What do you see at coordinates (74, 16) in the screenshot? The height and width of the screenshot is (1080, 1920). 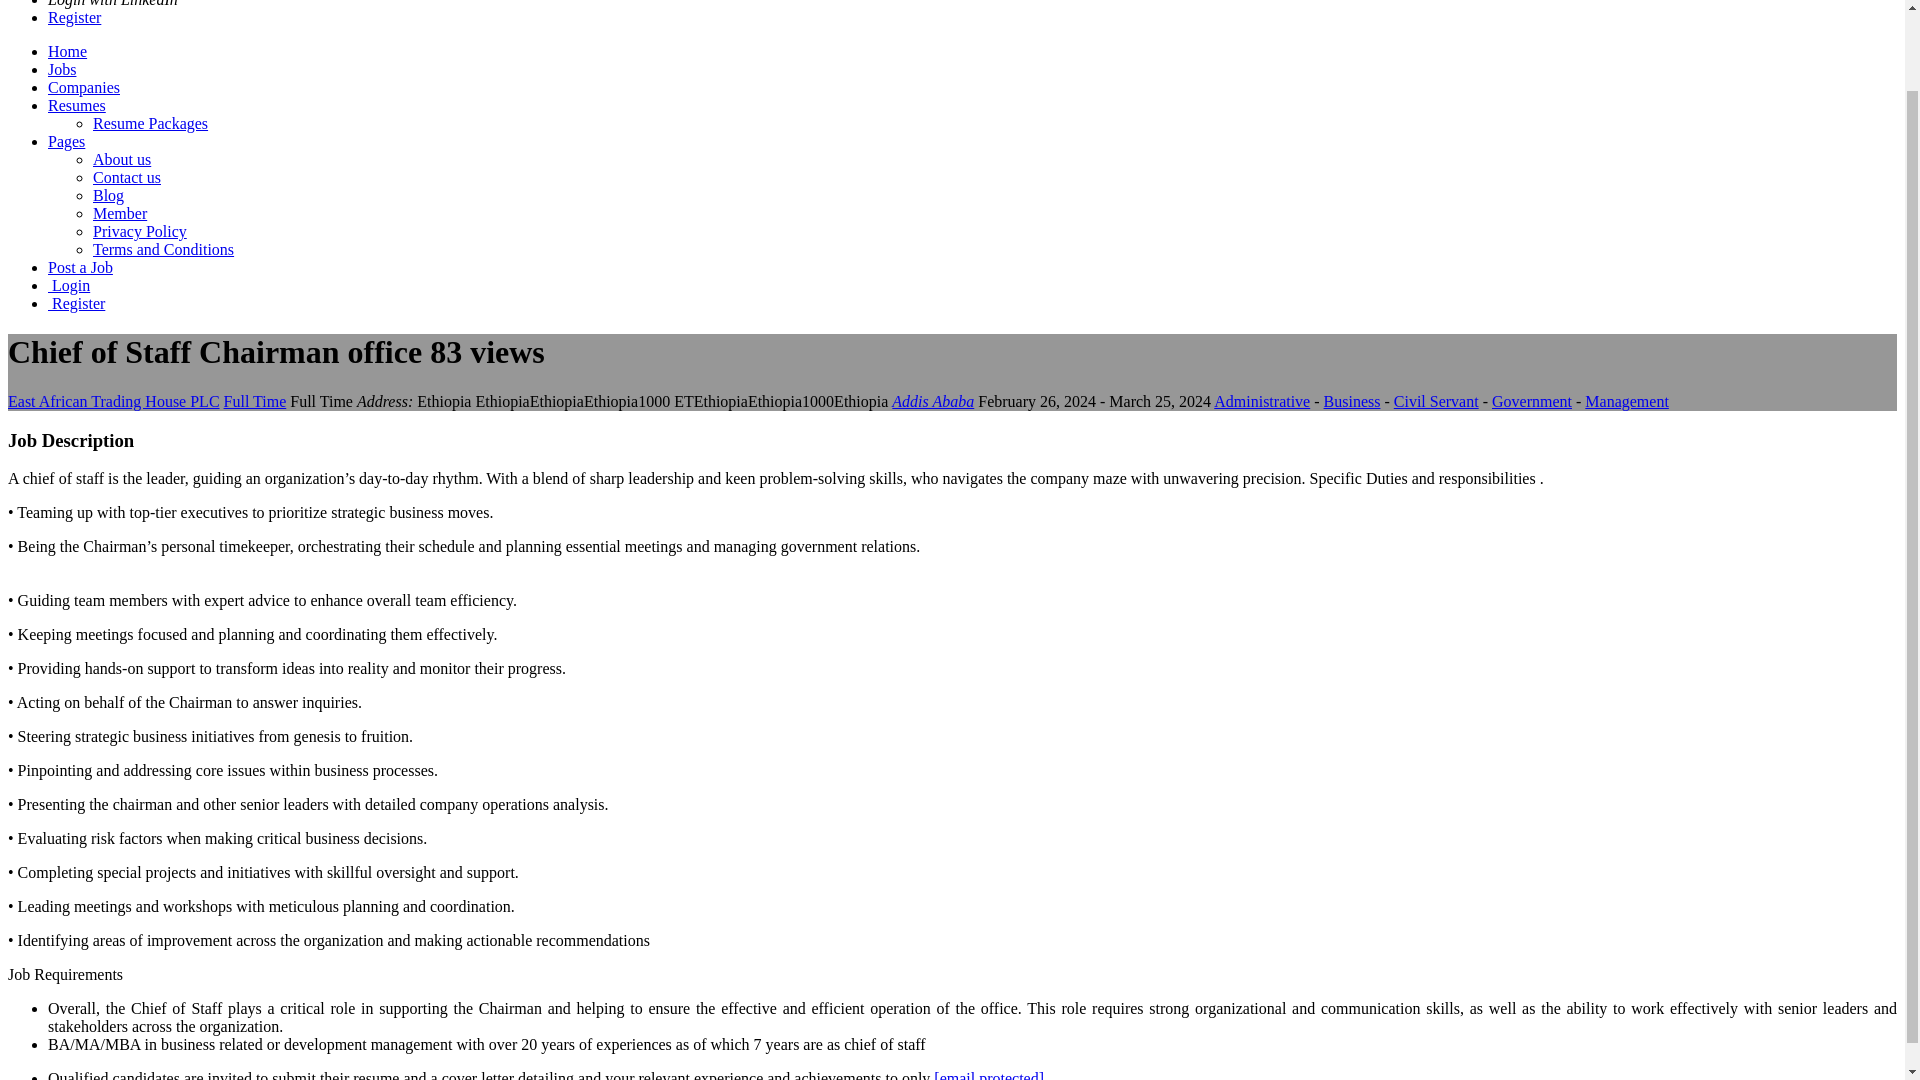 I see `Register` at bounding box center [74, 16].